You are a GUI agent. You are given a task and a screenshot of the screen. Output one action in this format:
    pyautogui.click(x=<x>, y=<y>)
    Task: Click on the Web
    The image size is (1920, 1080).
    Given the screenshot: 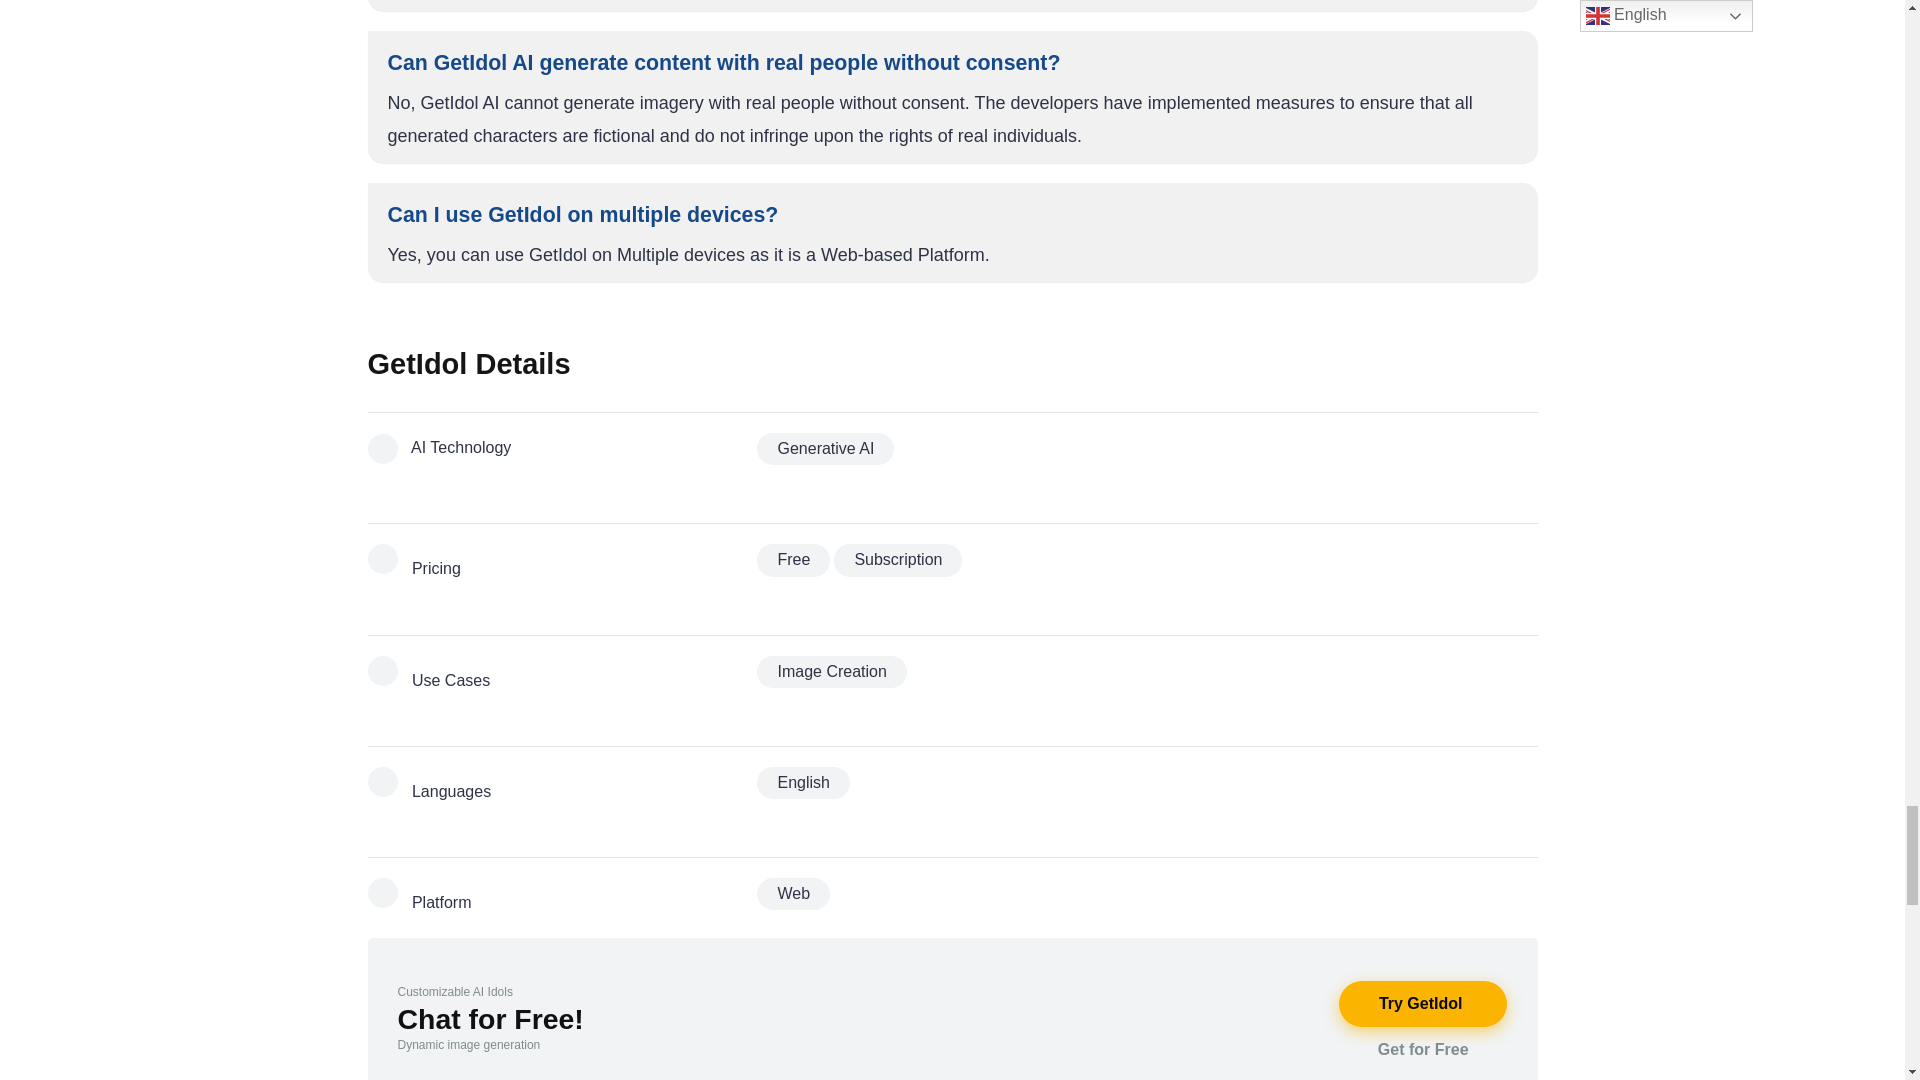 What is the action you would take?
    pyautogui.click(x=792, y=894)
    